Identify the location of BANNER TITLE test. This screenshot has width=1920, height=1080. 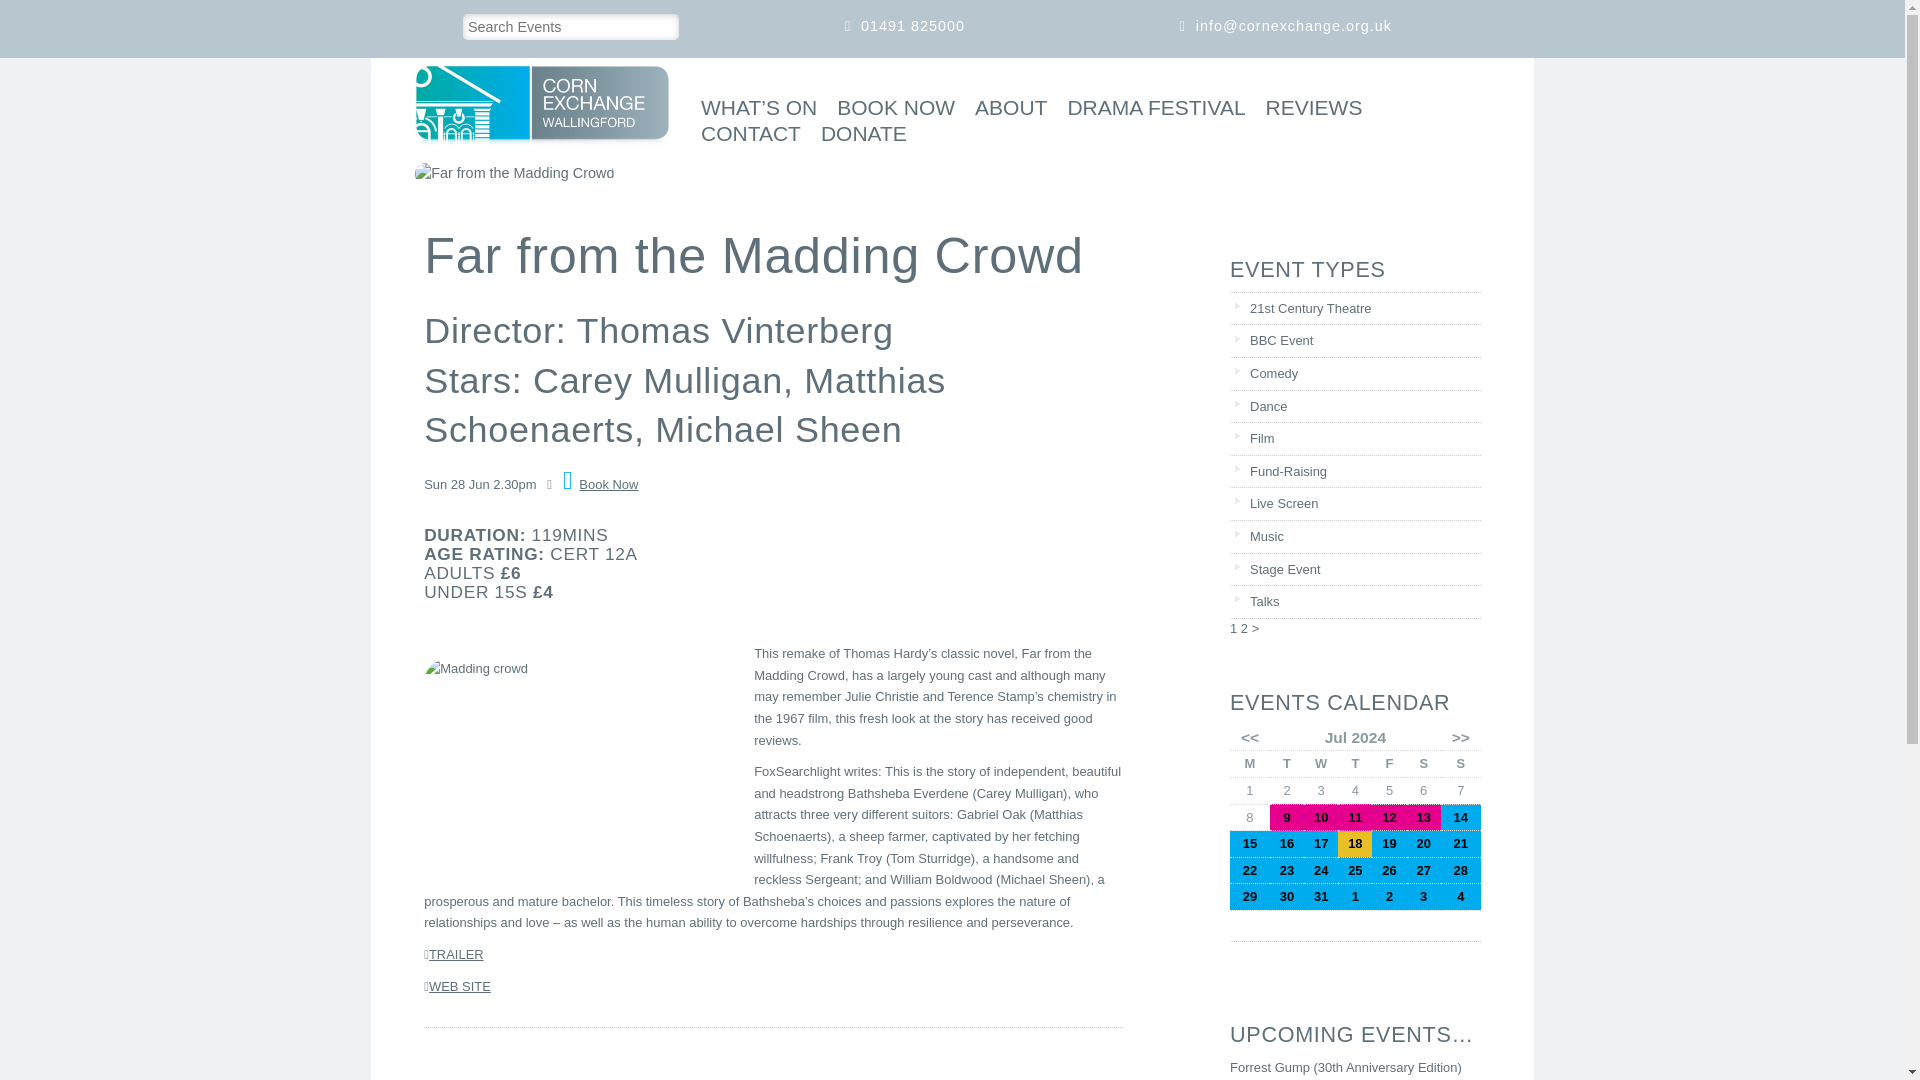
(514, 174).